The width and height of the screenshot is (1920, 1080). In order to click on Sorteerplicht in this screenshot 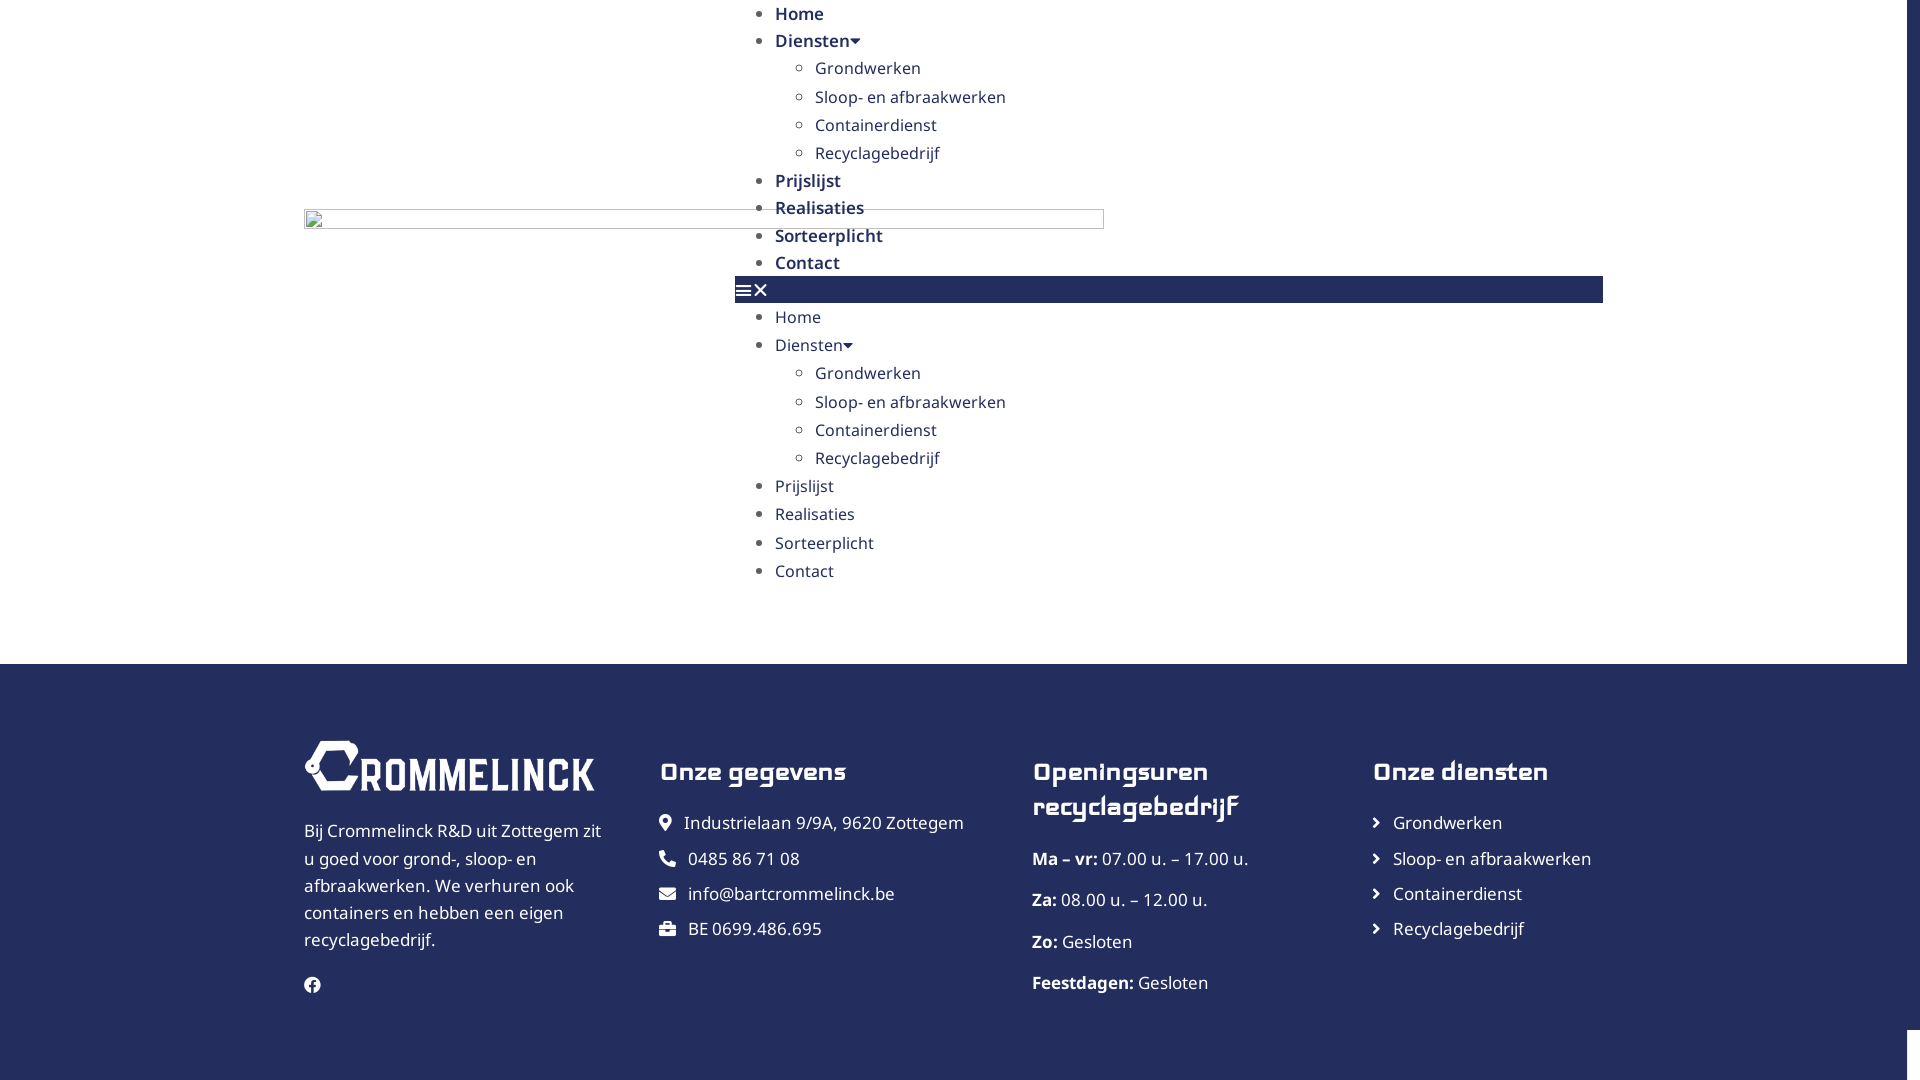, I will do `click(829, 234)`.